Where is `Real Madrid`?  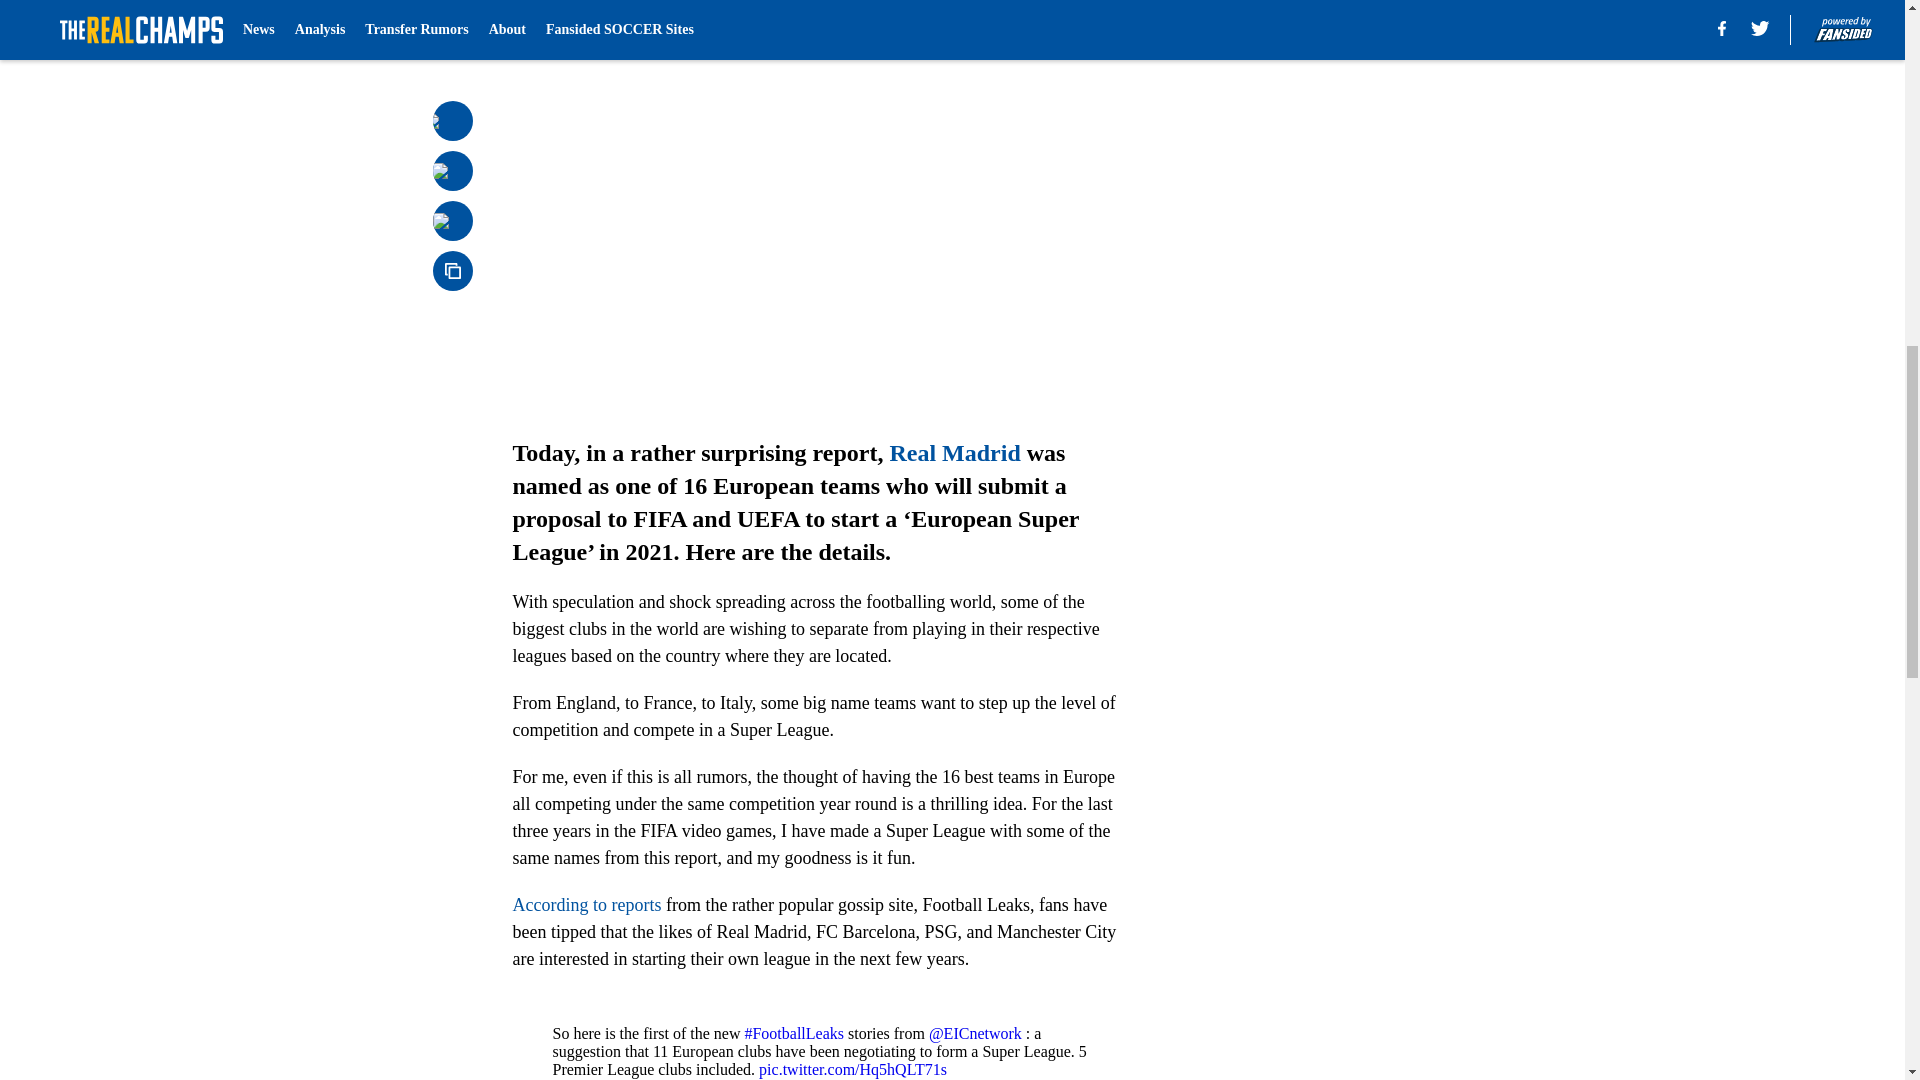 Real Madrid is located at coordinates (954, 452).